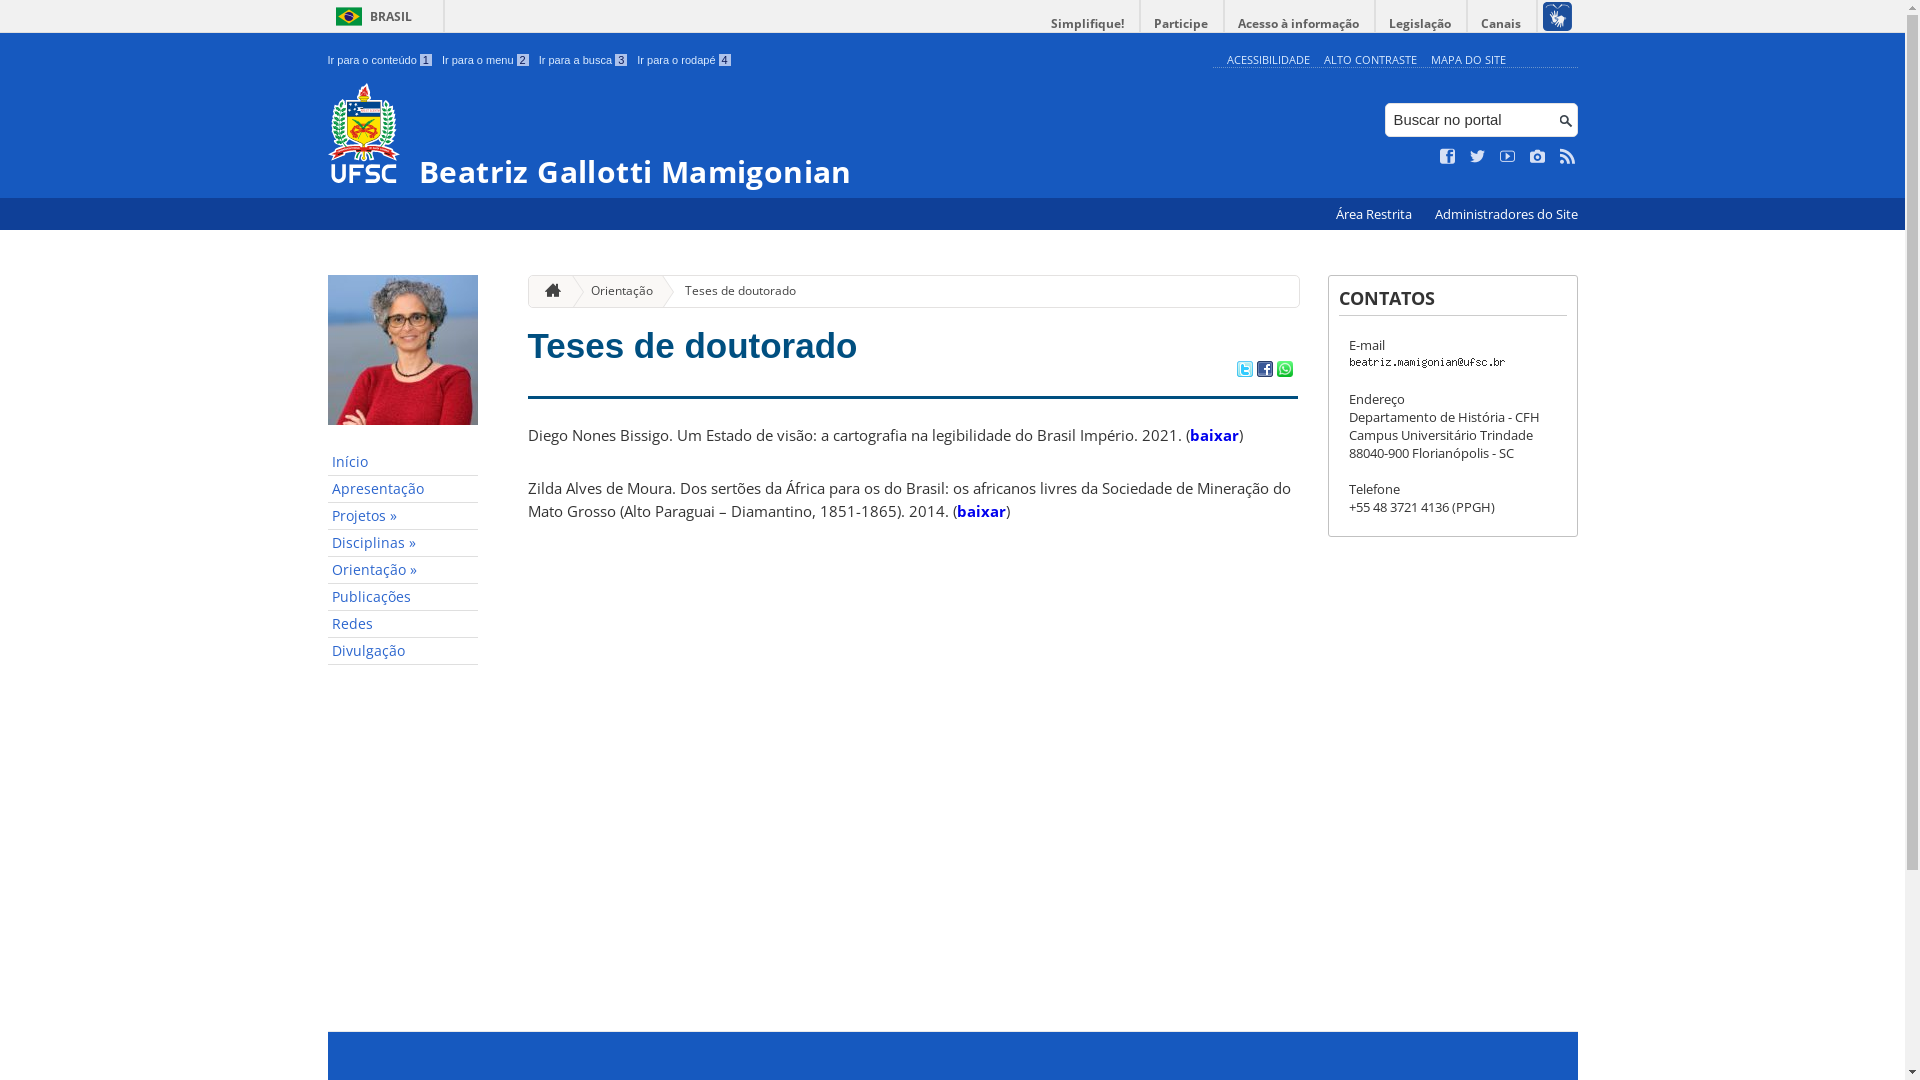  I want to click on Teses de doutorado, so click(693, 346).